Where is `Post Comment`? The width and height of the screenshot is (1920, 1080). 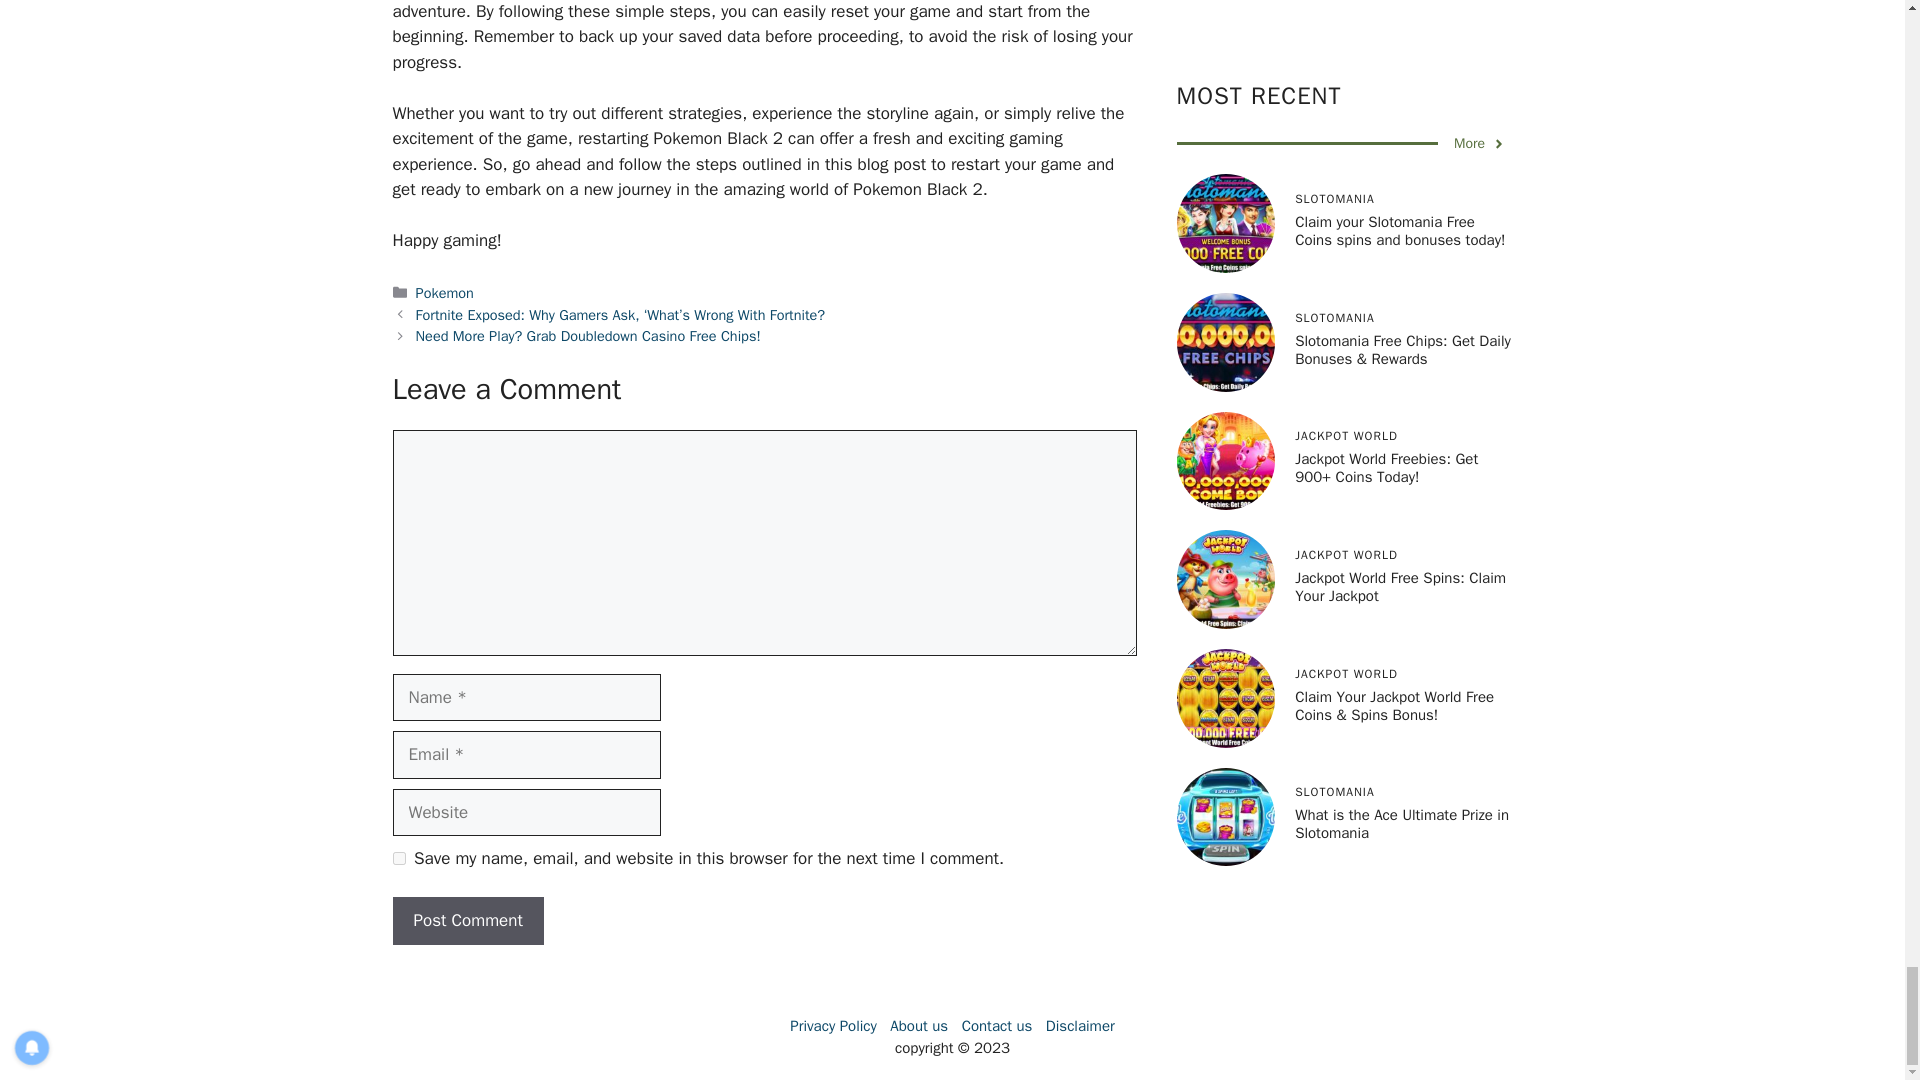
Post Comment is located at coordinates (467, 921).